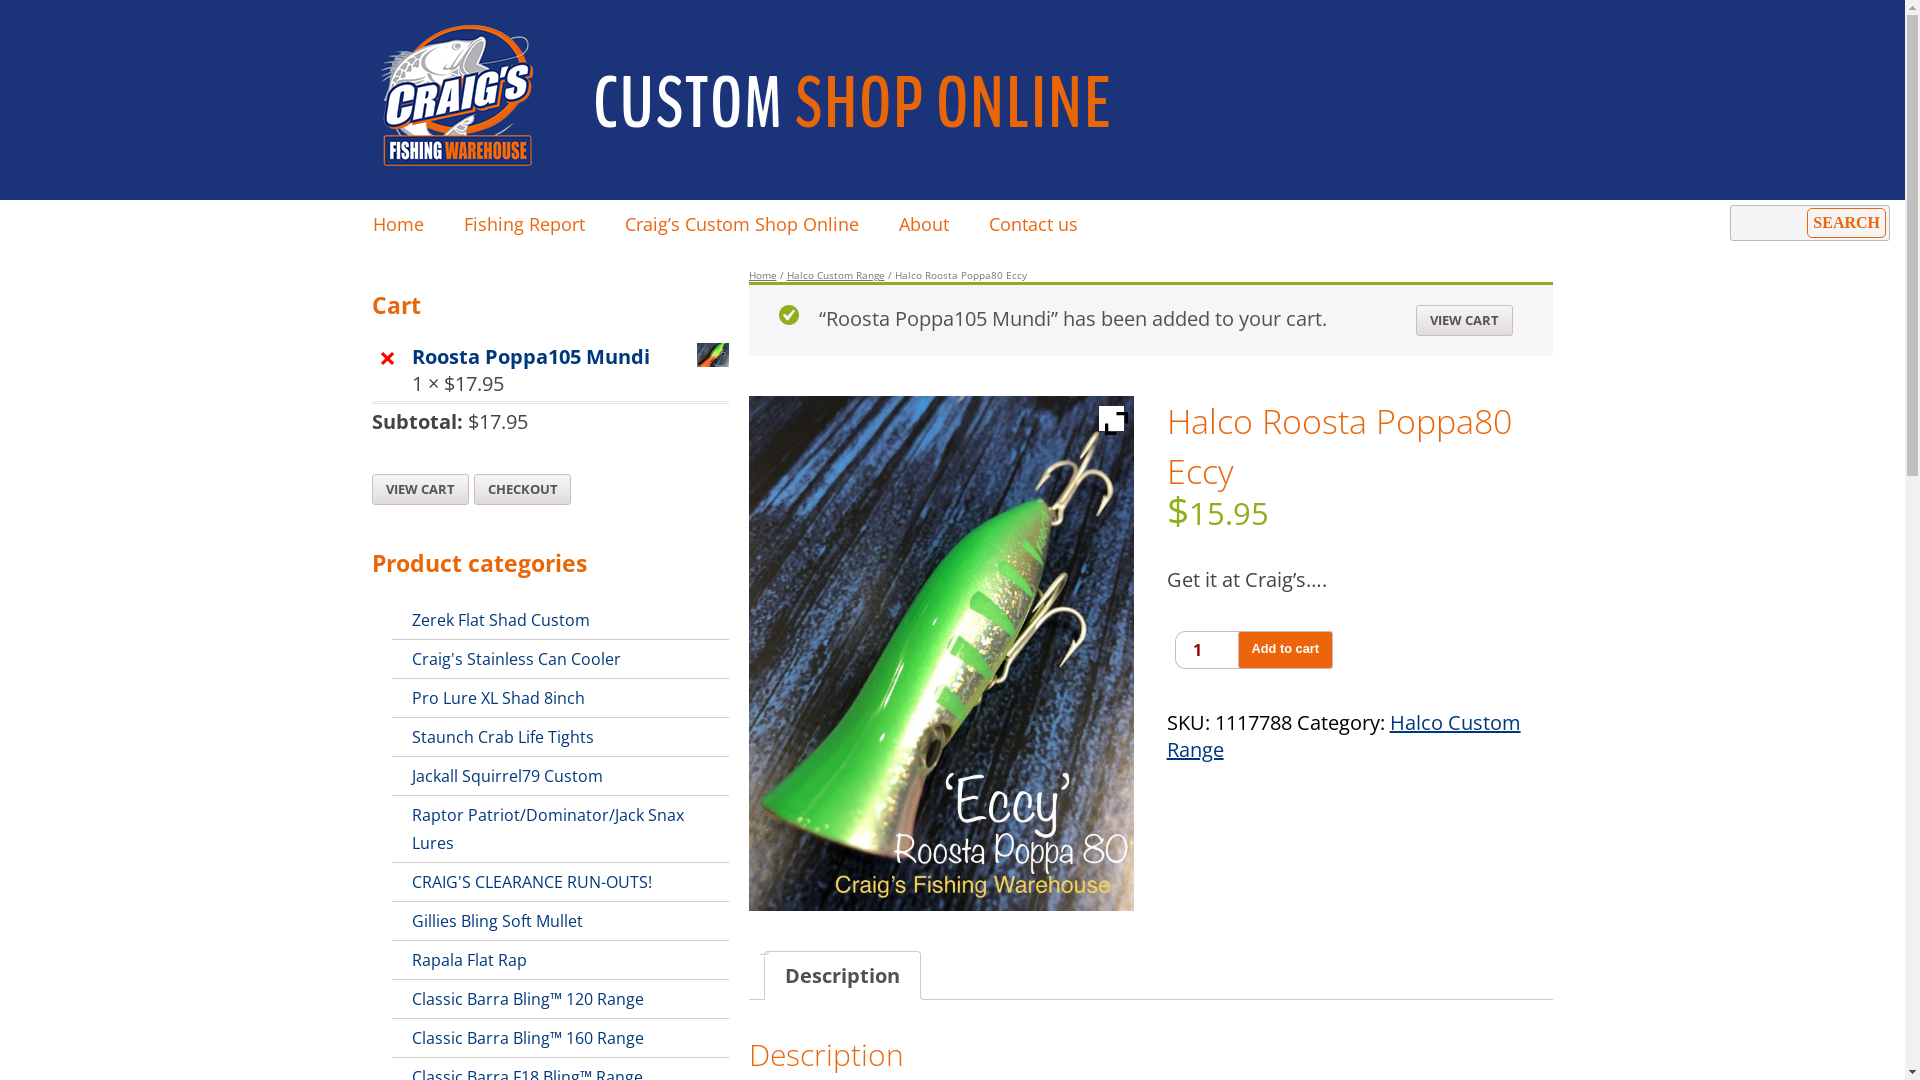 The width and height of the screenshot is (1920, 1080). I want to click on Pro Lure XL Shad 8inch, so click(560, 698).